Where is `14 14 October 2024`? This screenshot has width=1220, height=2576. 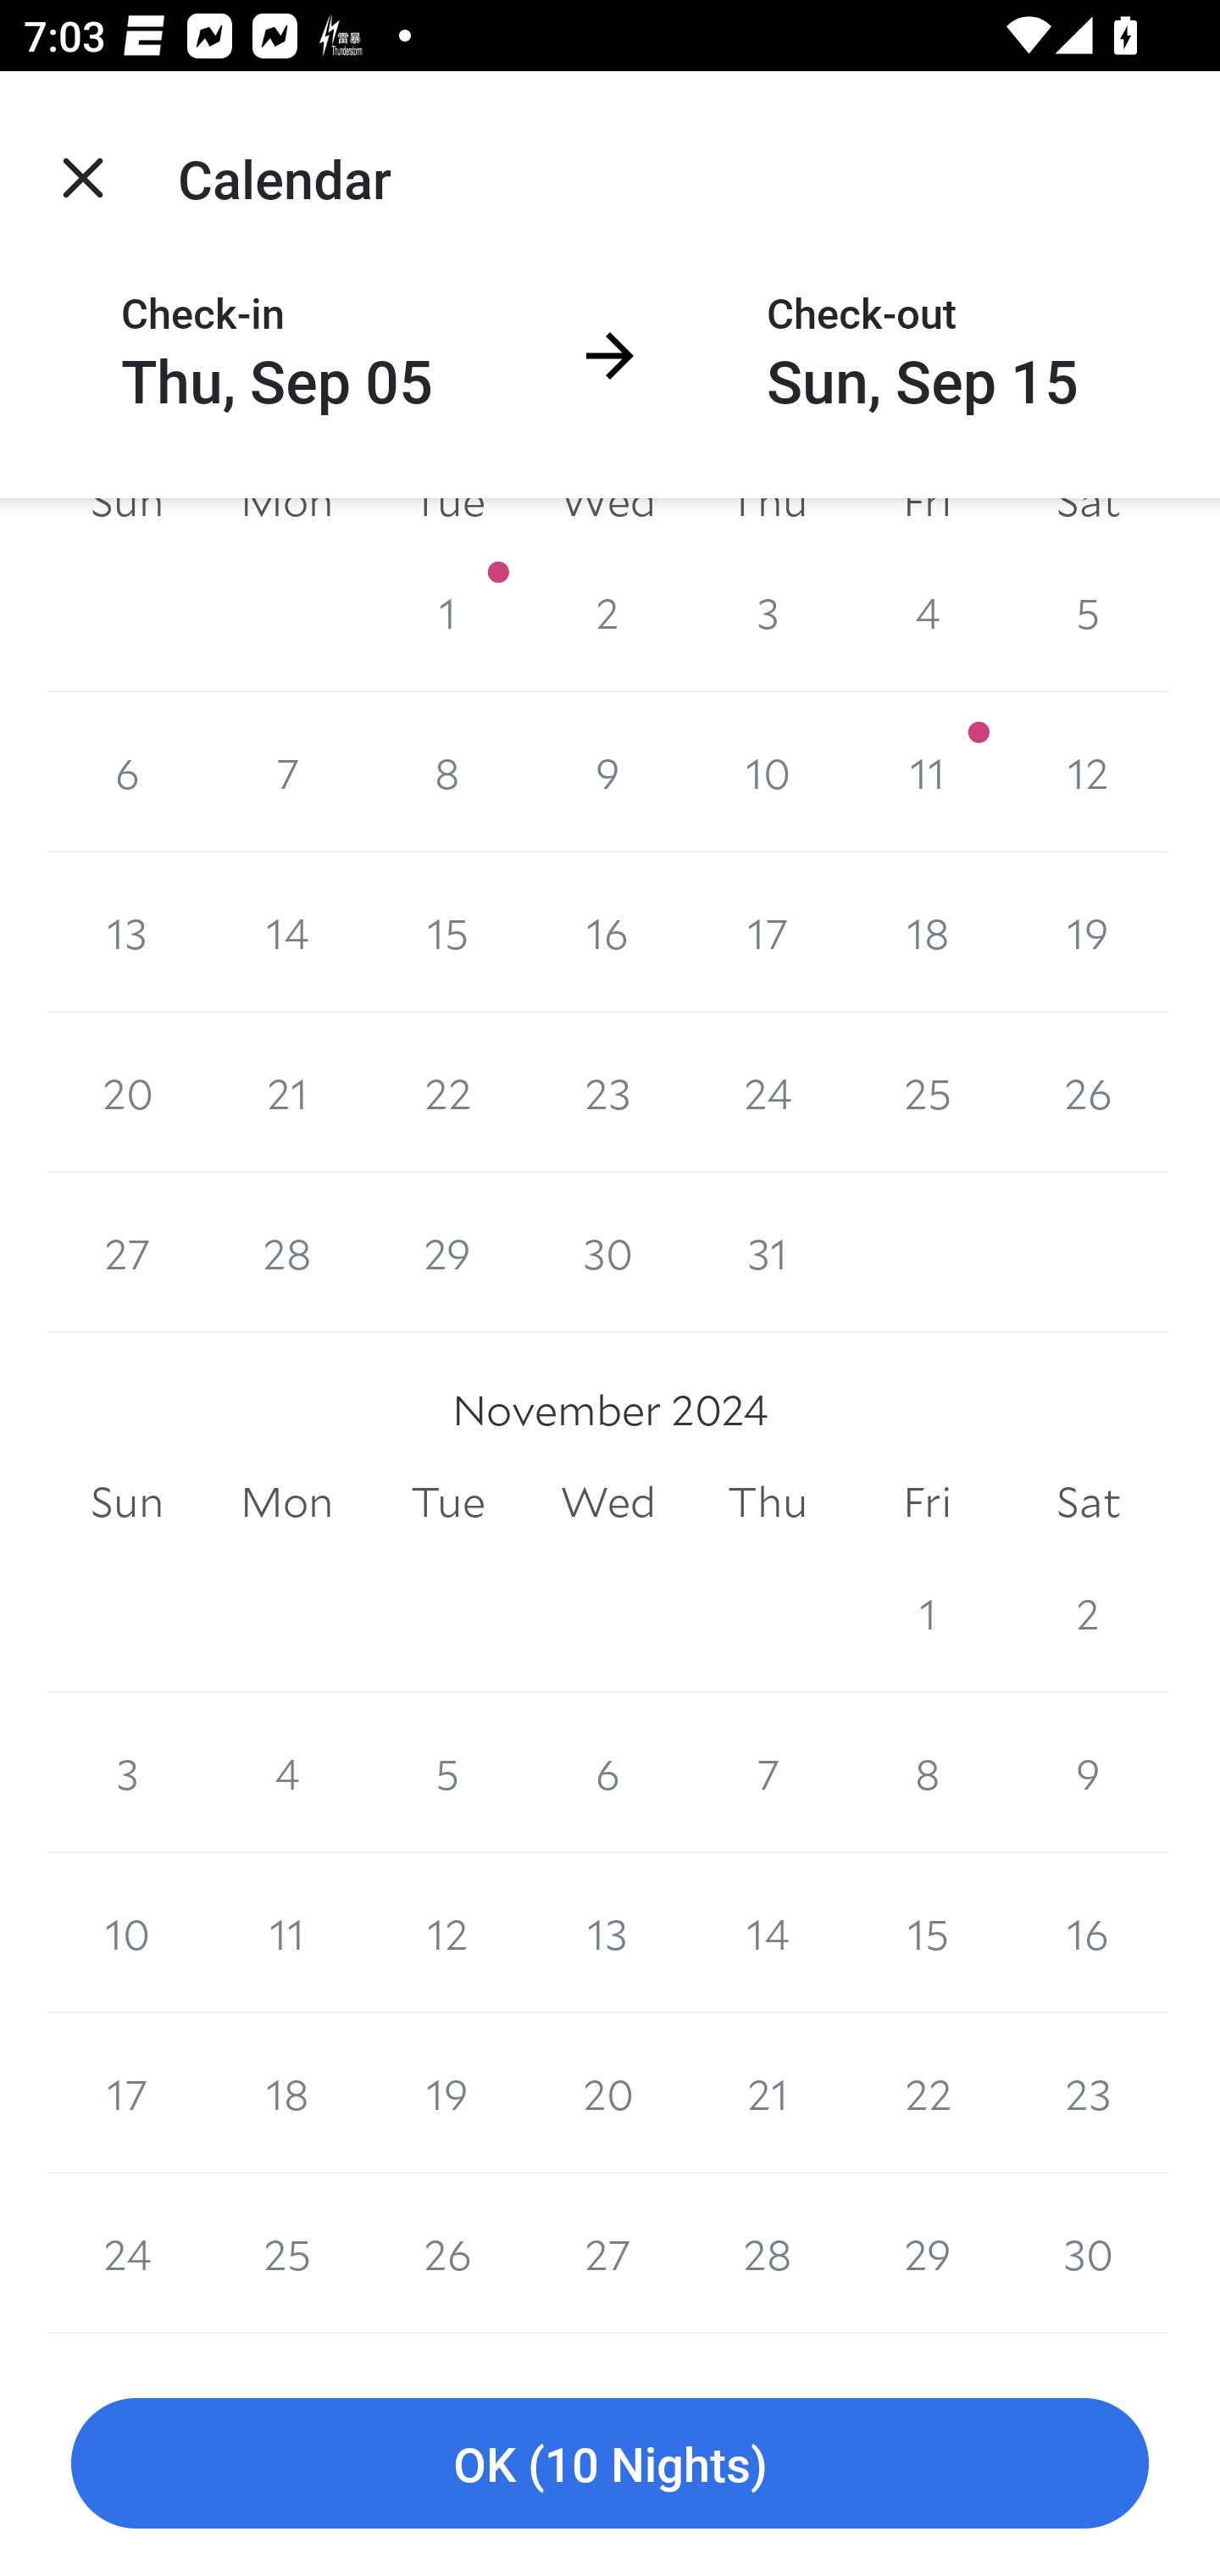
14 14 October 2024 is located at coordinates (286, 932).